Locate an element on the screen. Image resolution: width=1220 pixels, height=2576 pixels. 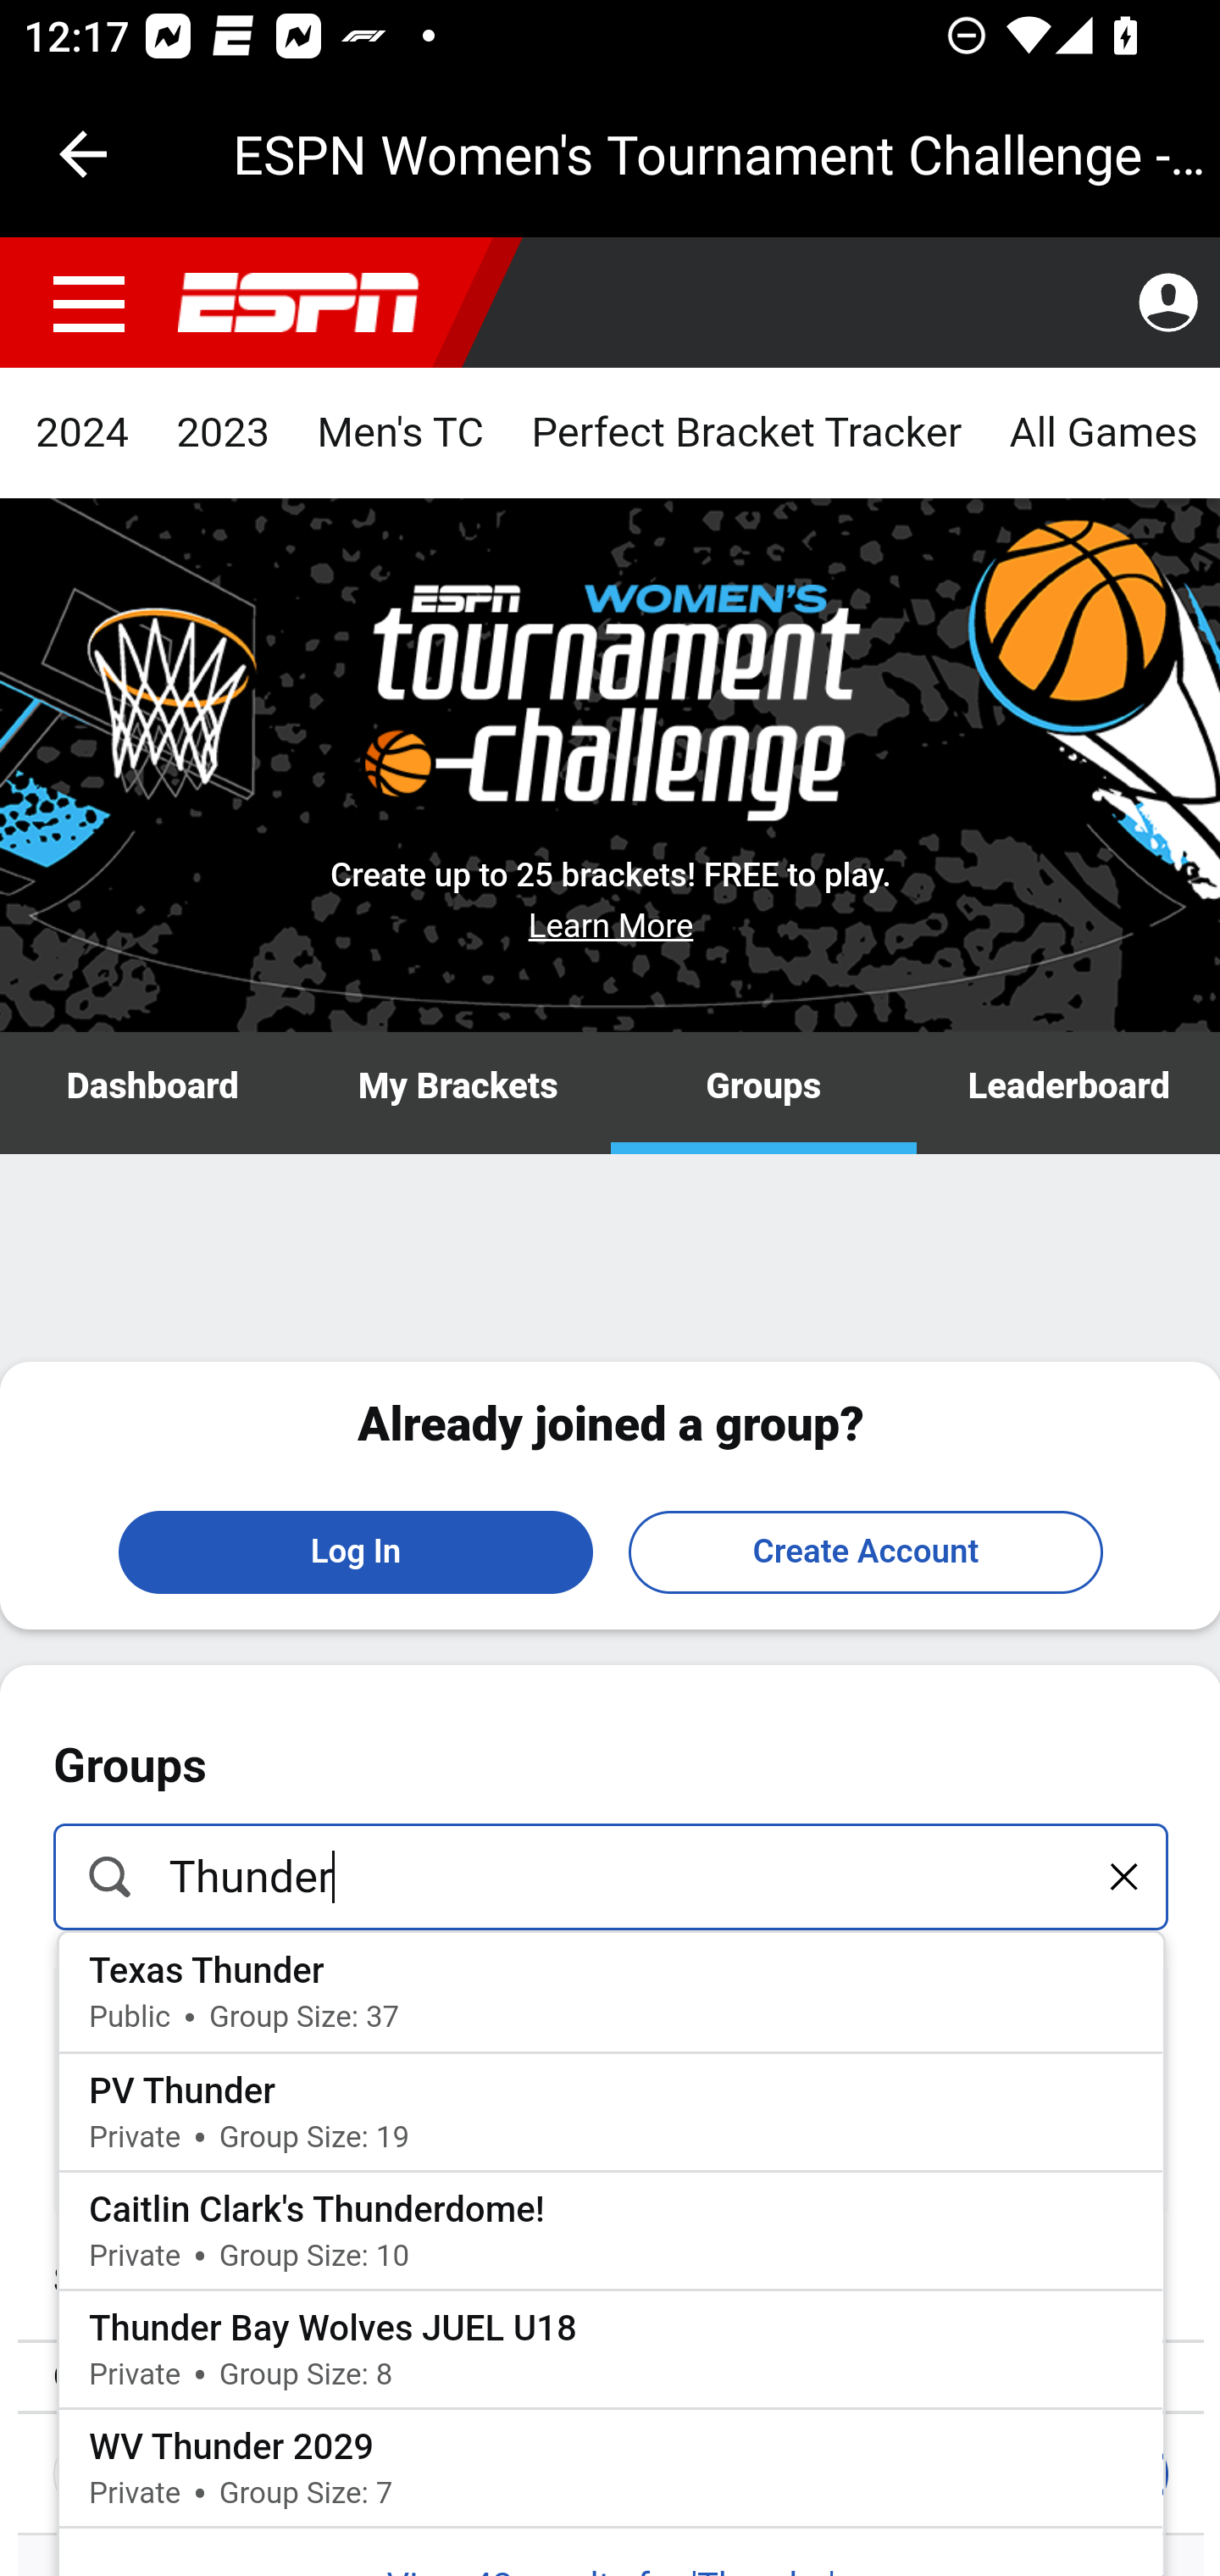
Men's TC is located at coordinates (400, 434).